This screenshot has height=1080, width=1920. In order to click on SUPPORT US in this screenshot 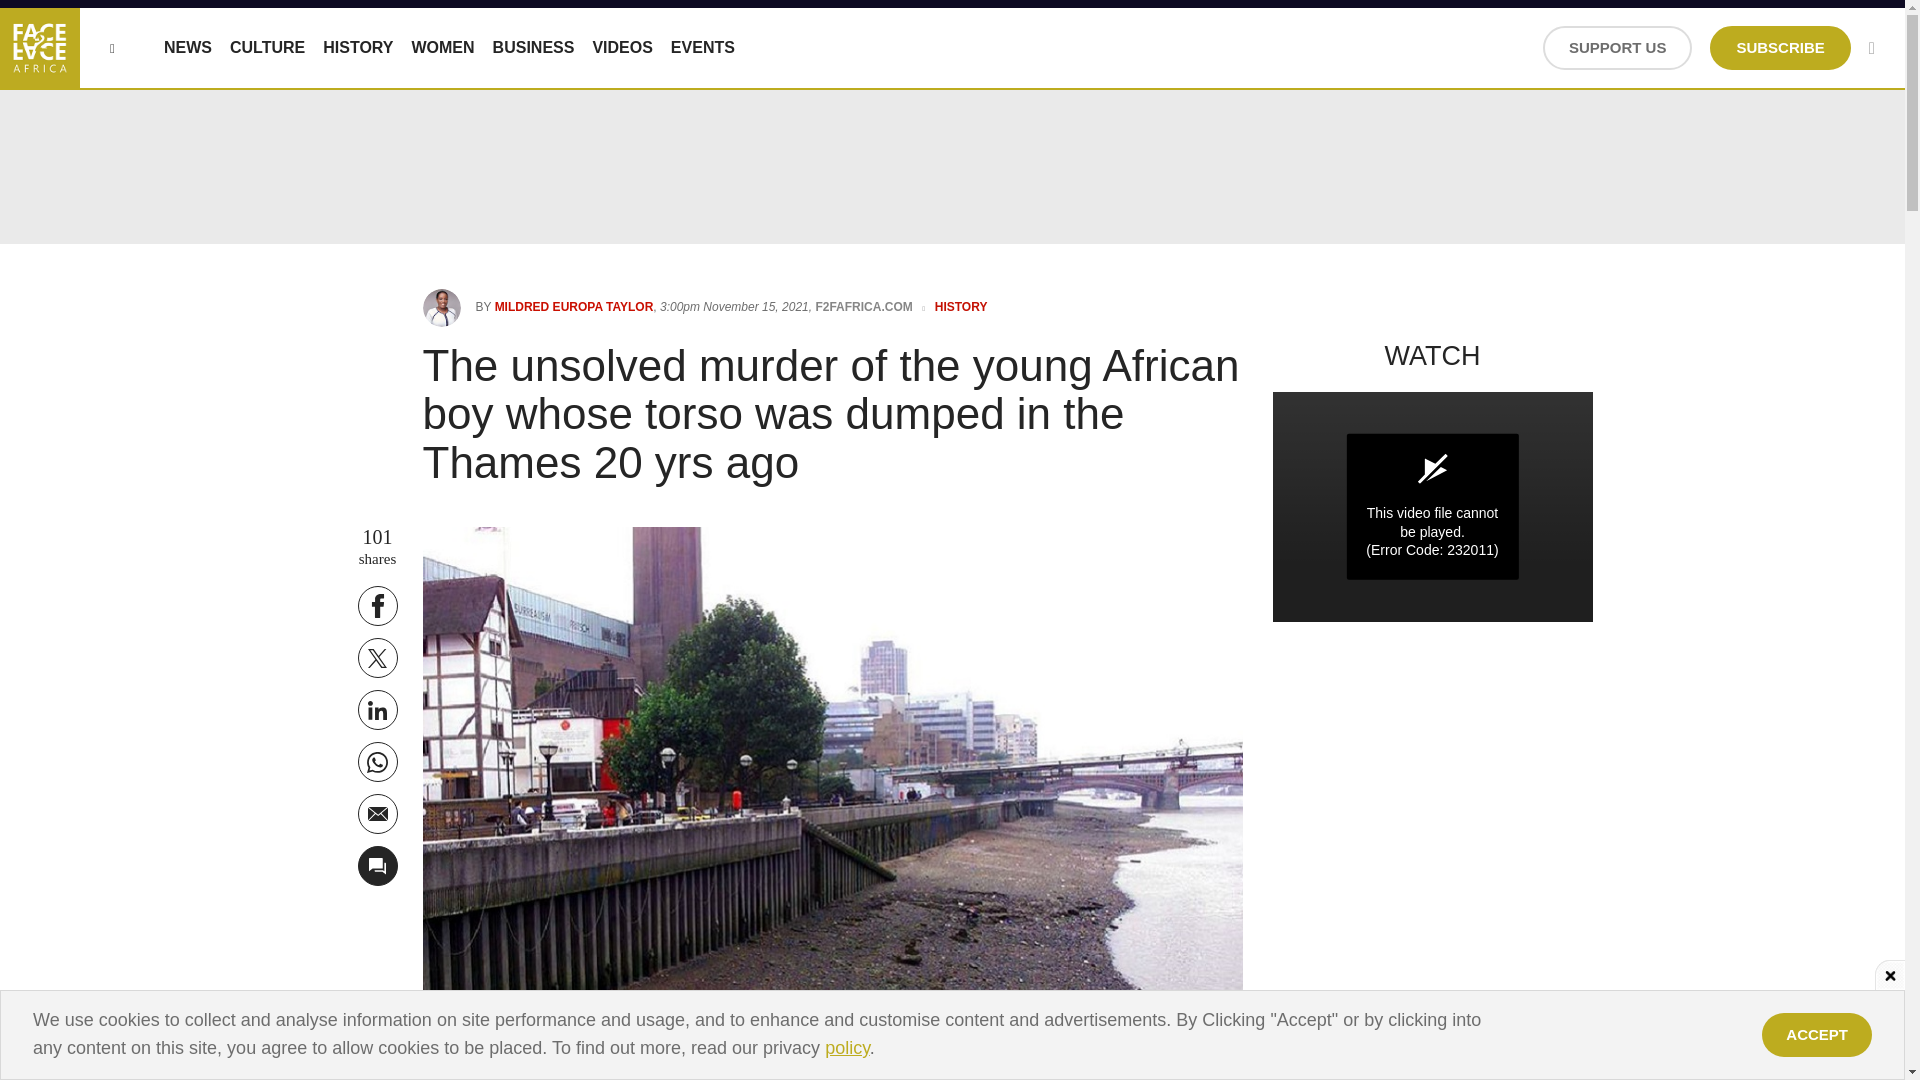, I will do `click(1618, 48)`.